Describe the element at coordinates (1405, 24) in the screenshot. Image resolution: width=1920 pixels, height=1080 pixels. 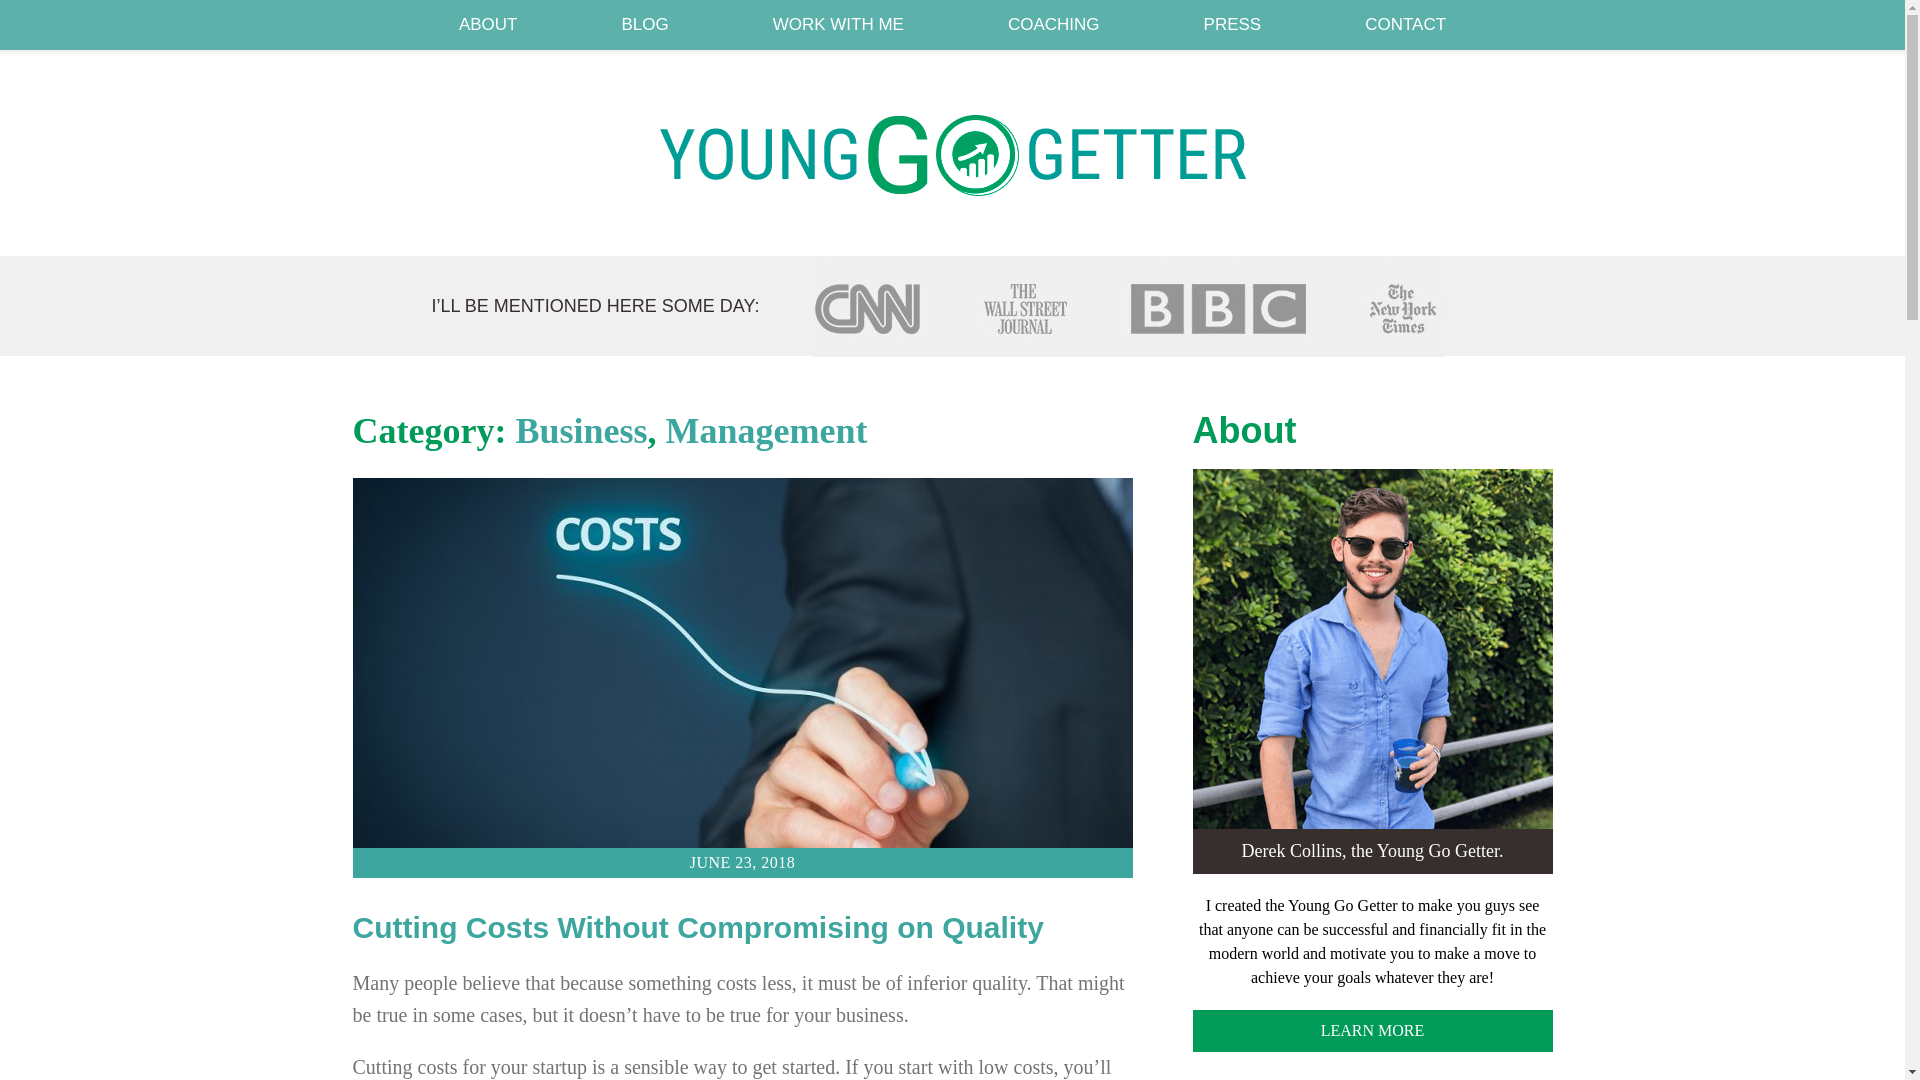
I see `CONTACT` at that location.